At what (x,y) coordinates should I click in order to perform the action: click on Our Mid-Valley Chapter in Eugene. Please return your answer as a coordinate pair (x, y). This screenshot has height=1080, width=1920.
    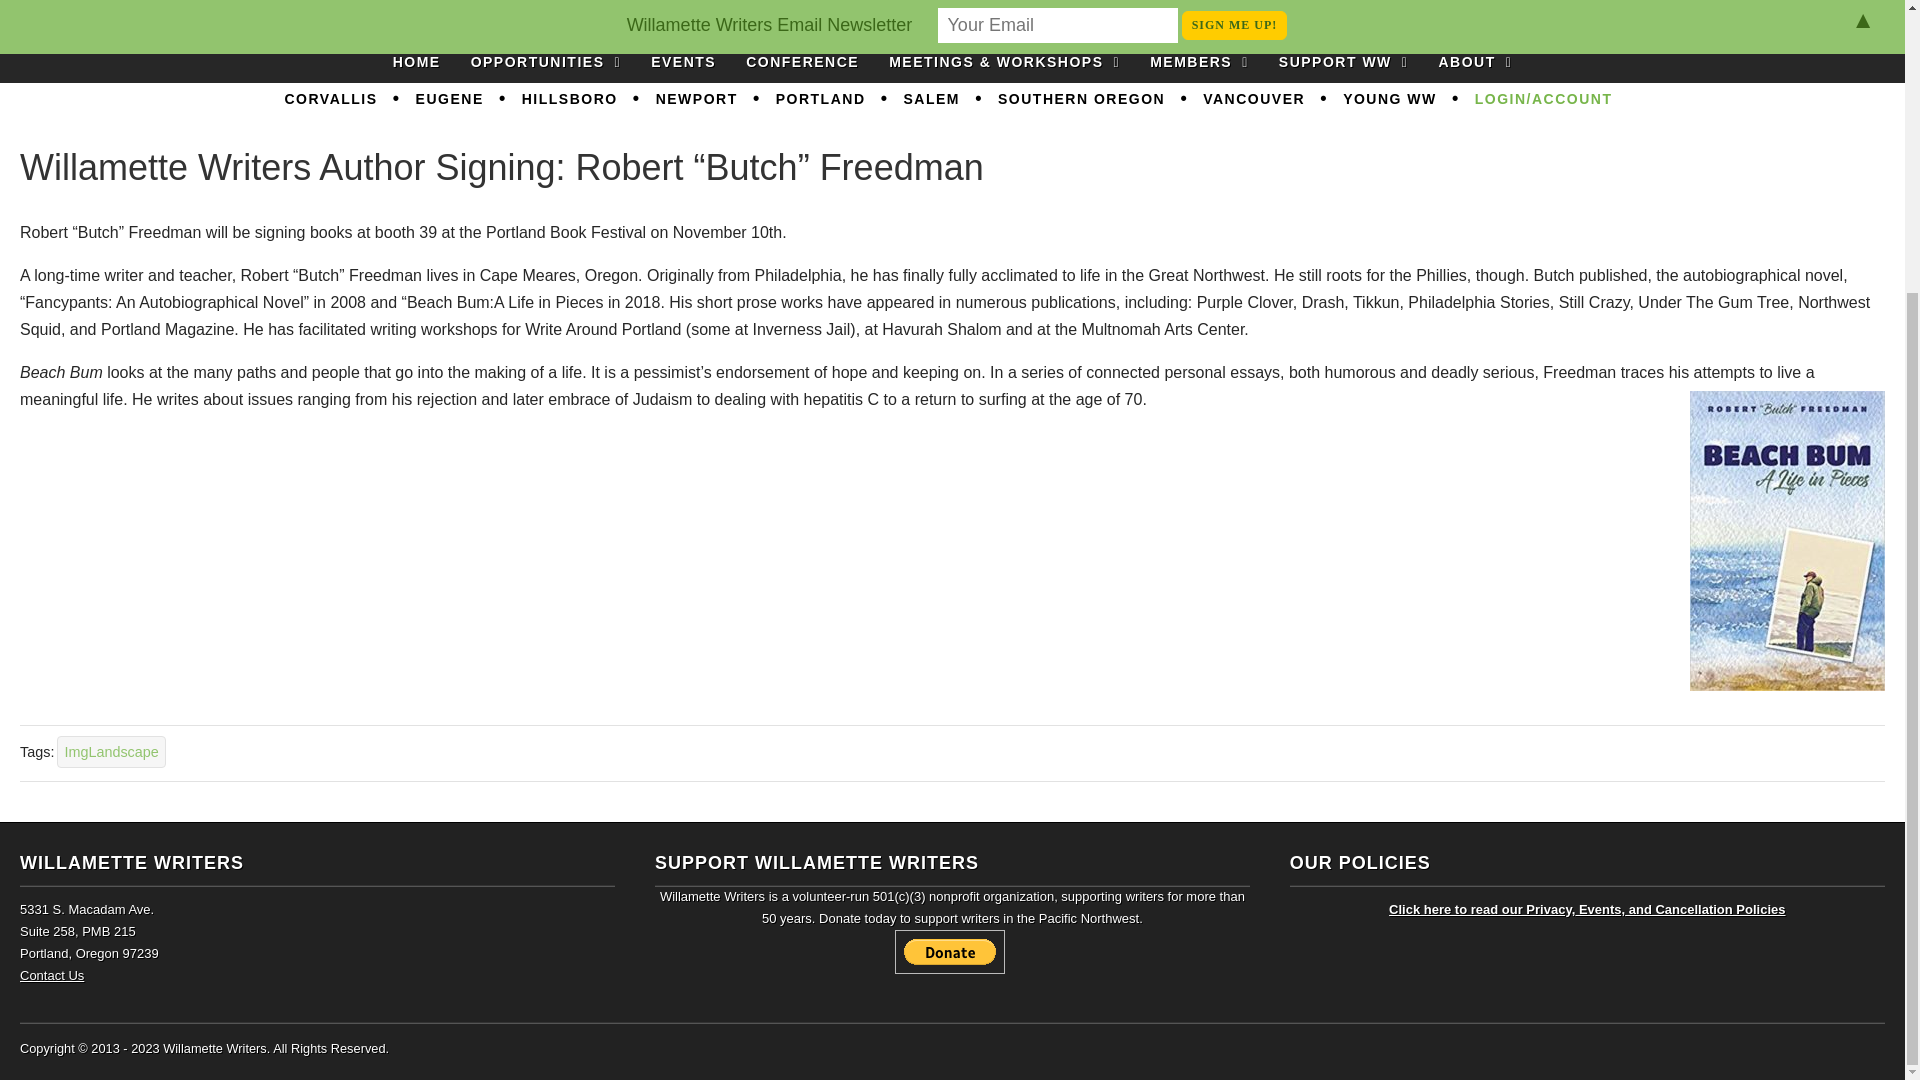
    Looking at the image, I should click on (450, 100).